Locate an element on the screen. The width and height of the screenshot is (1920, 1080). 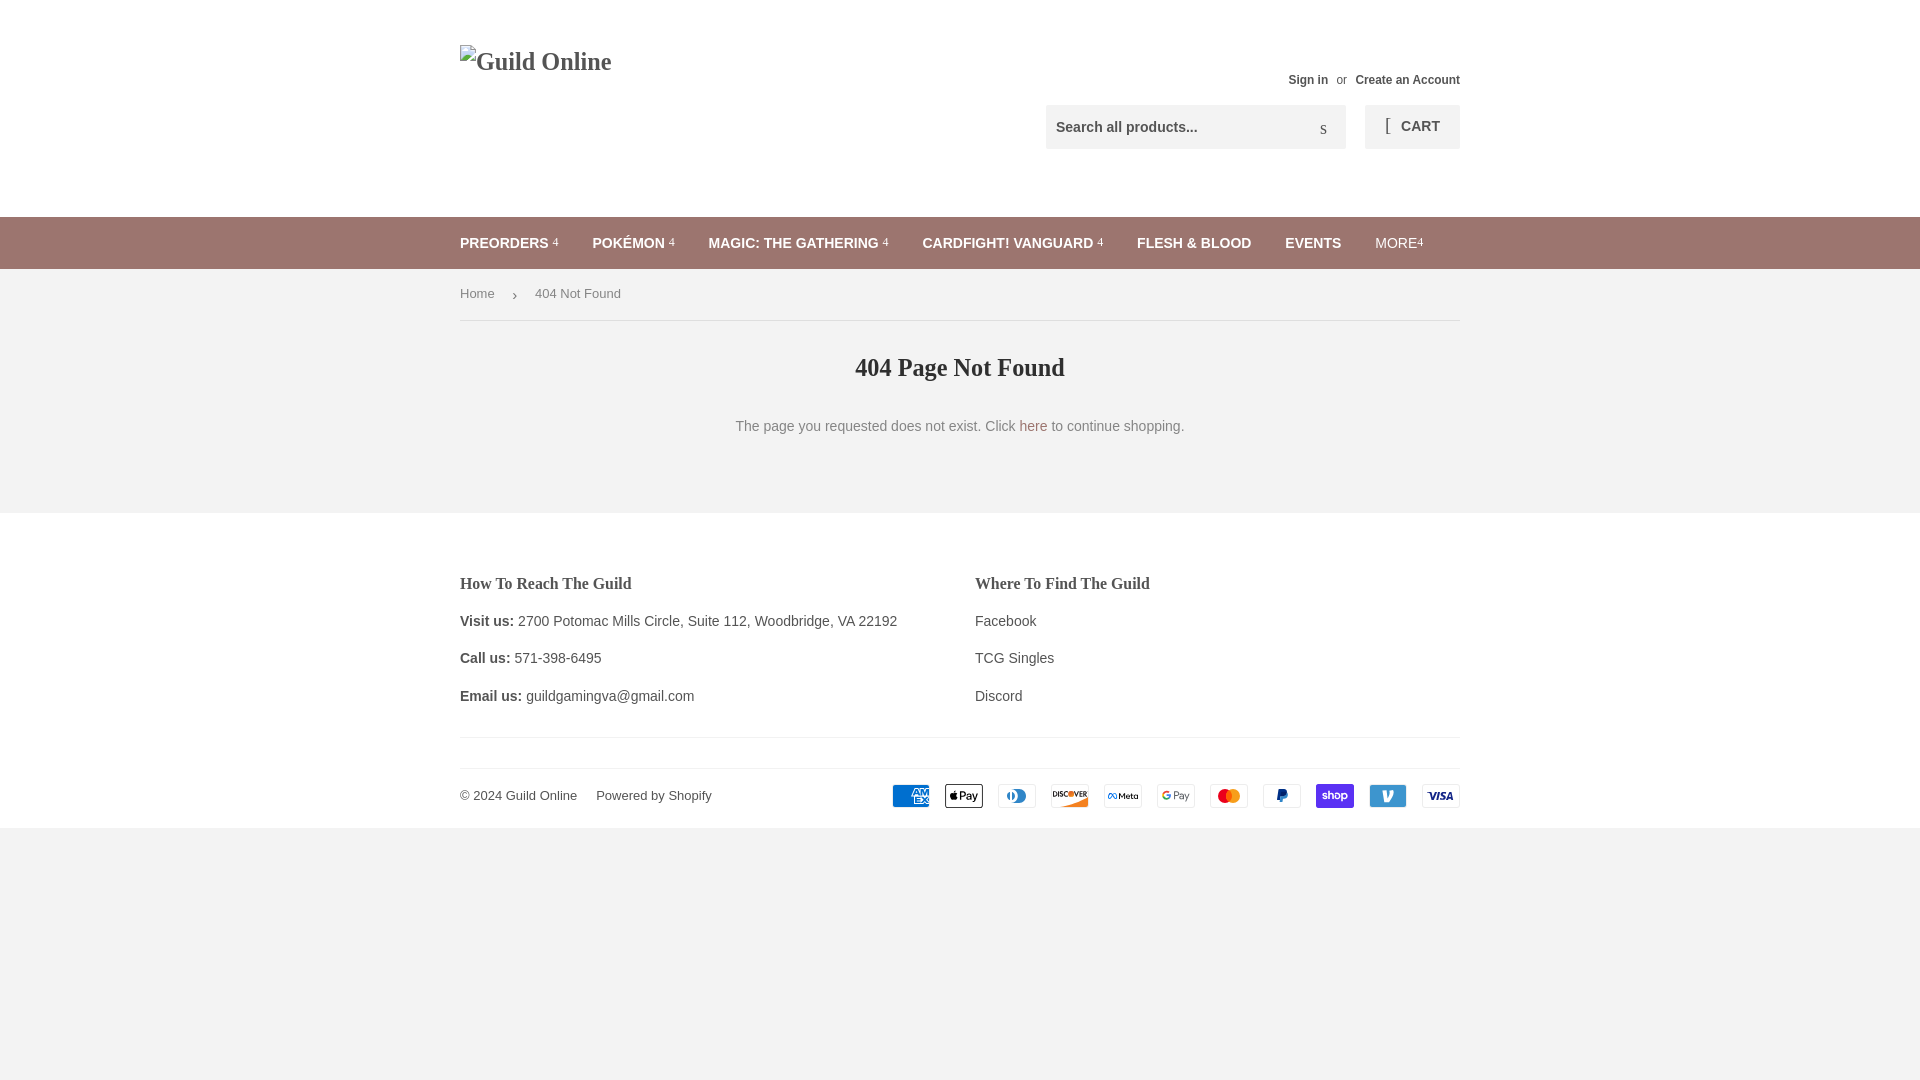
Discover is located at coordinates (1069, 796).